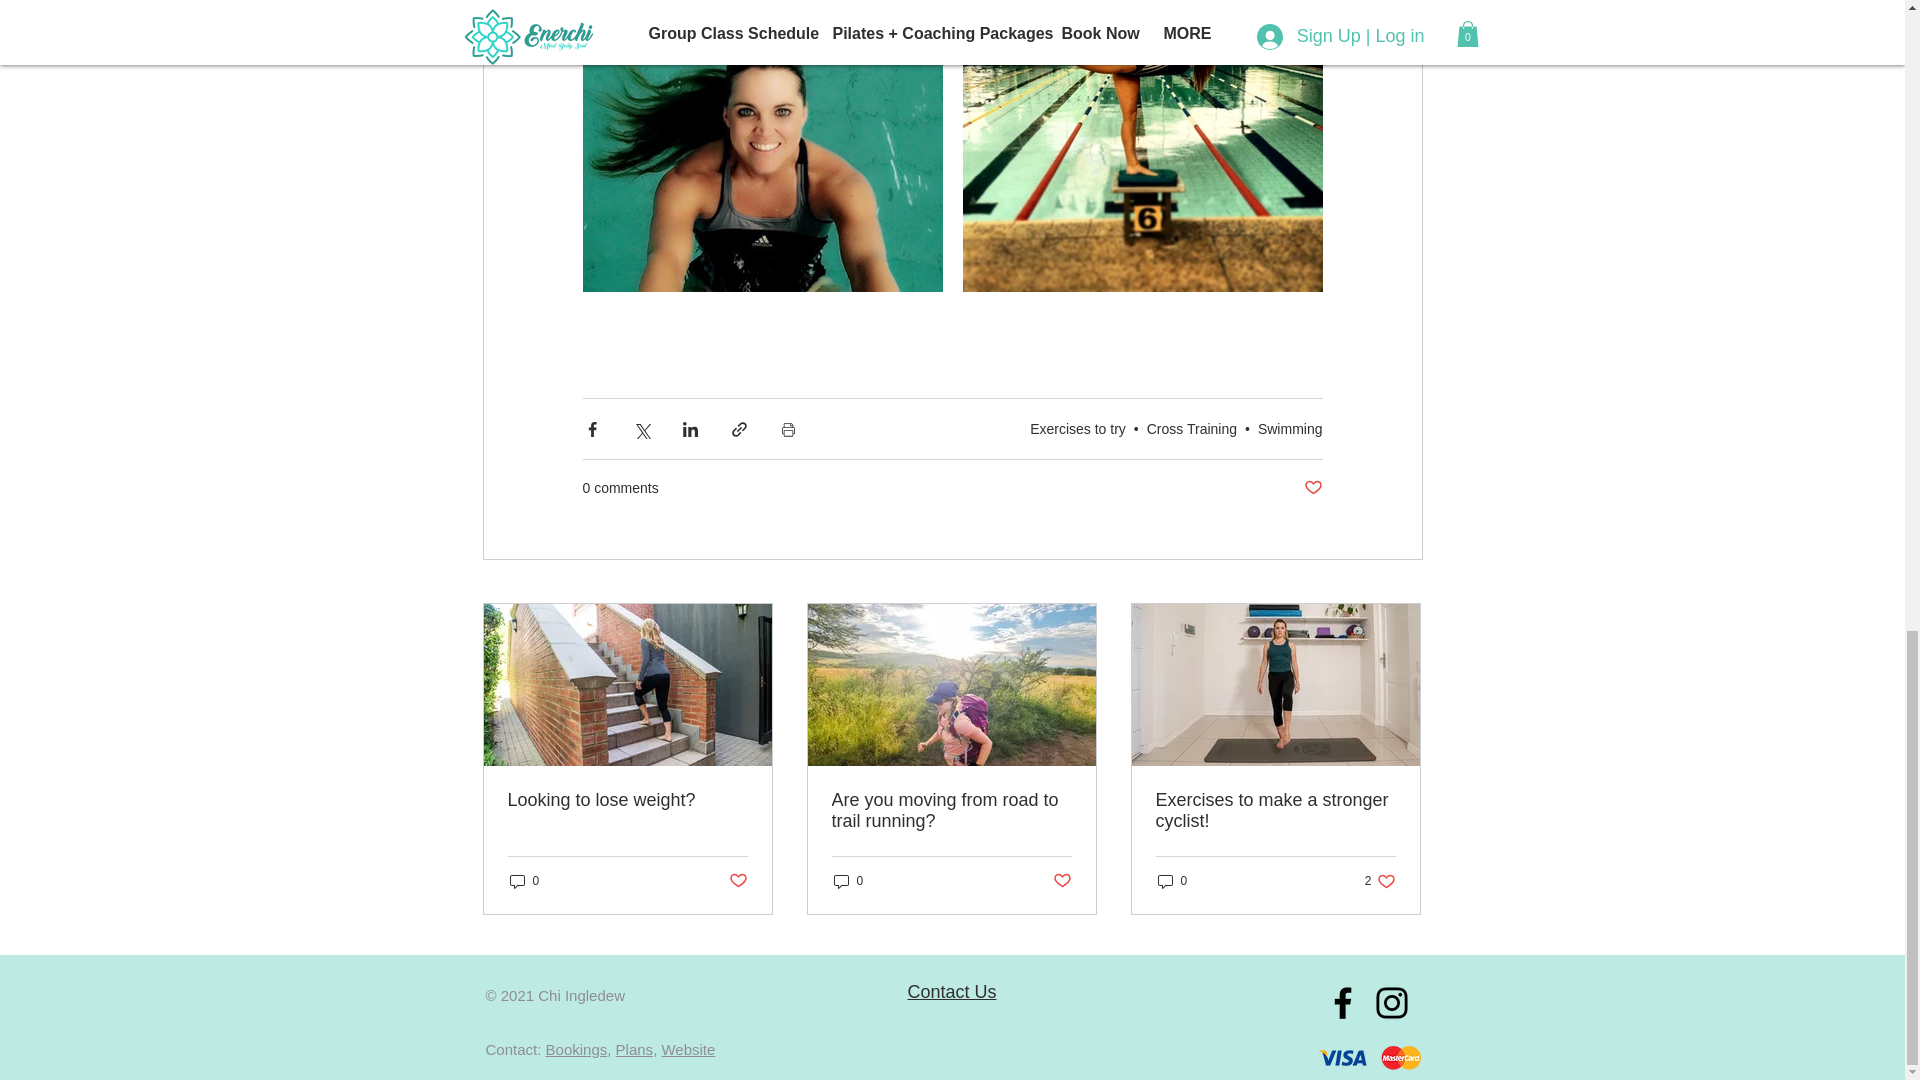 This screenshot has height=1080, width=1920. I want to click on Looking to lose weight?, so click(628, 800).